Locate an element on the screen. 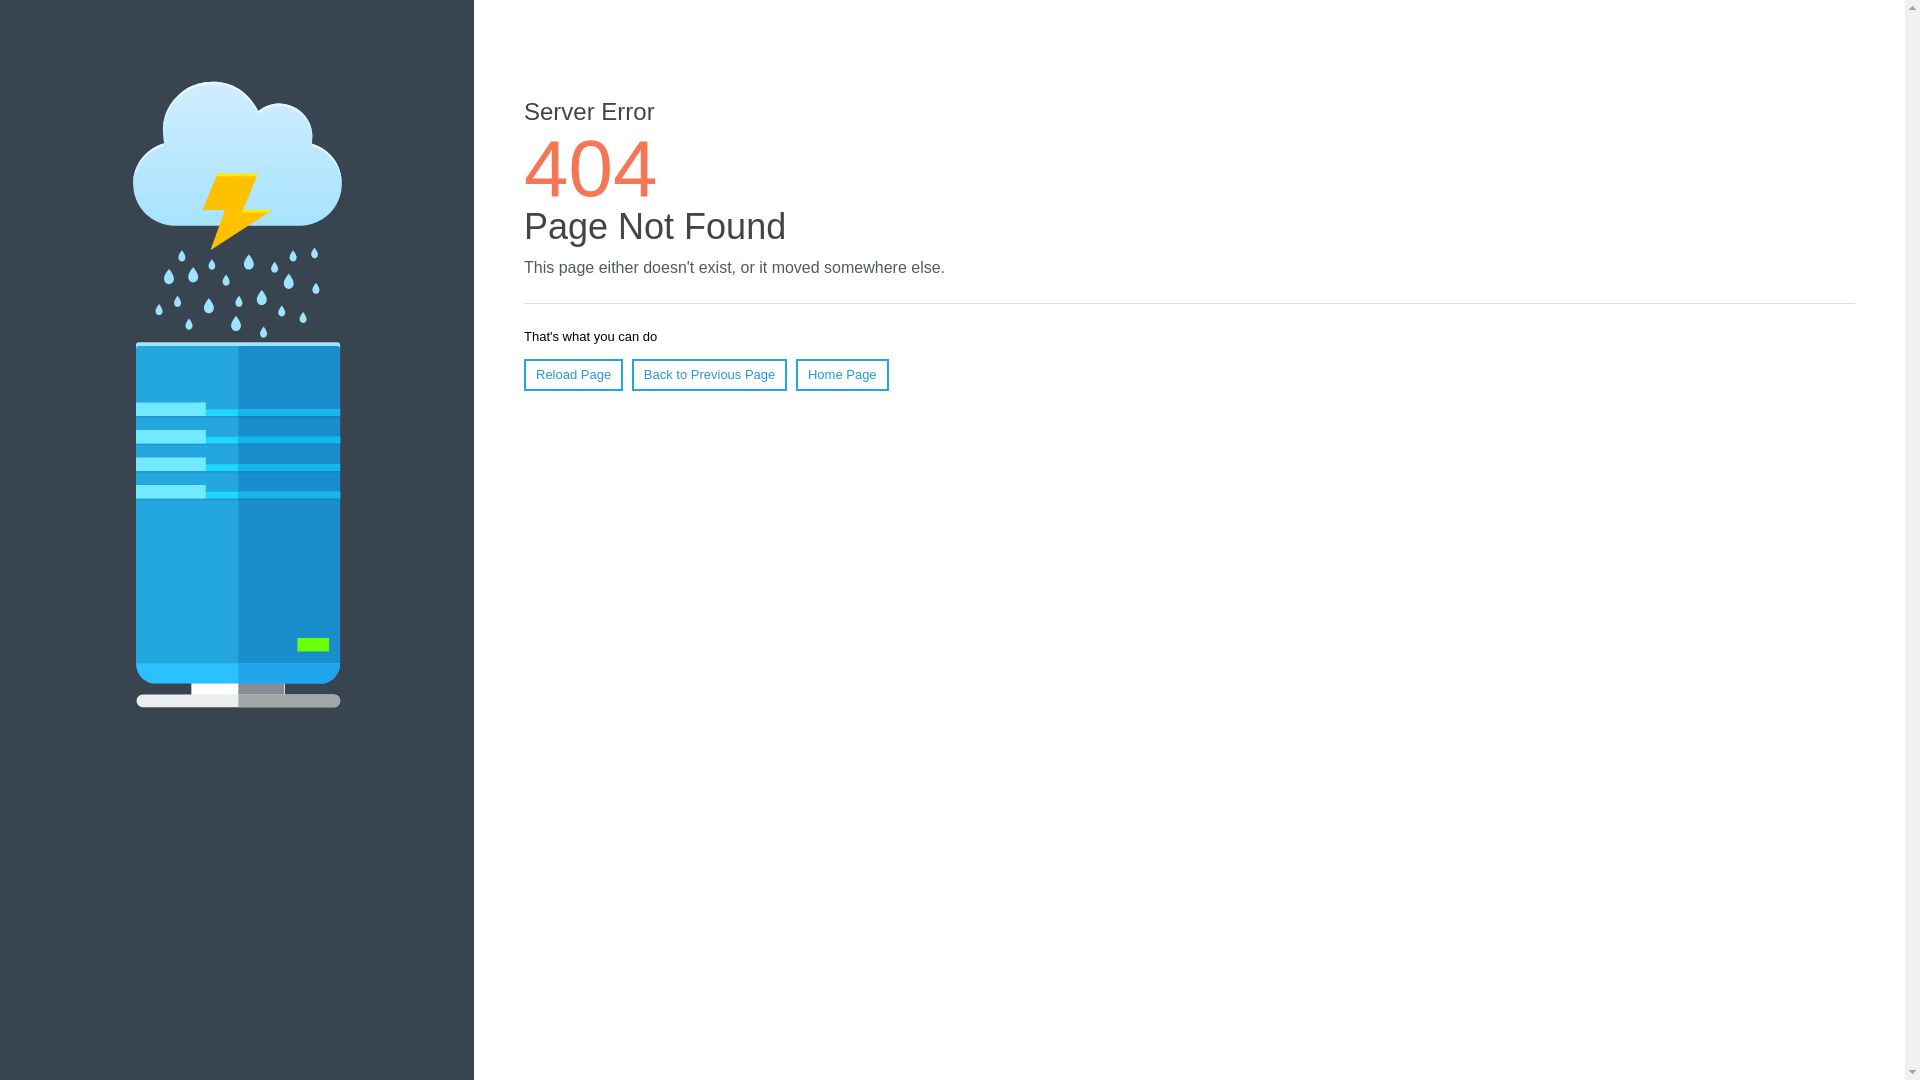  Reload Page is located at coordinates (574, 375).